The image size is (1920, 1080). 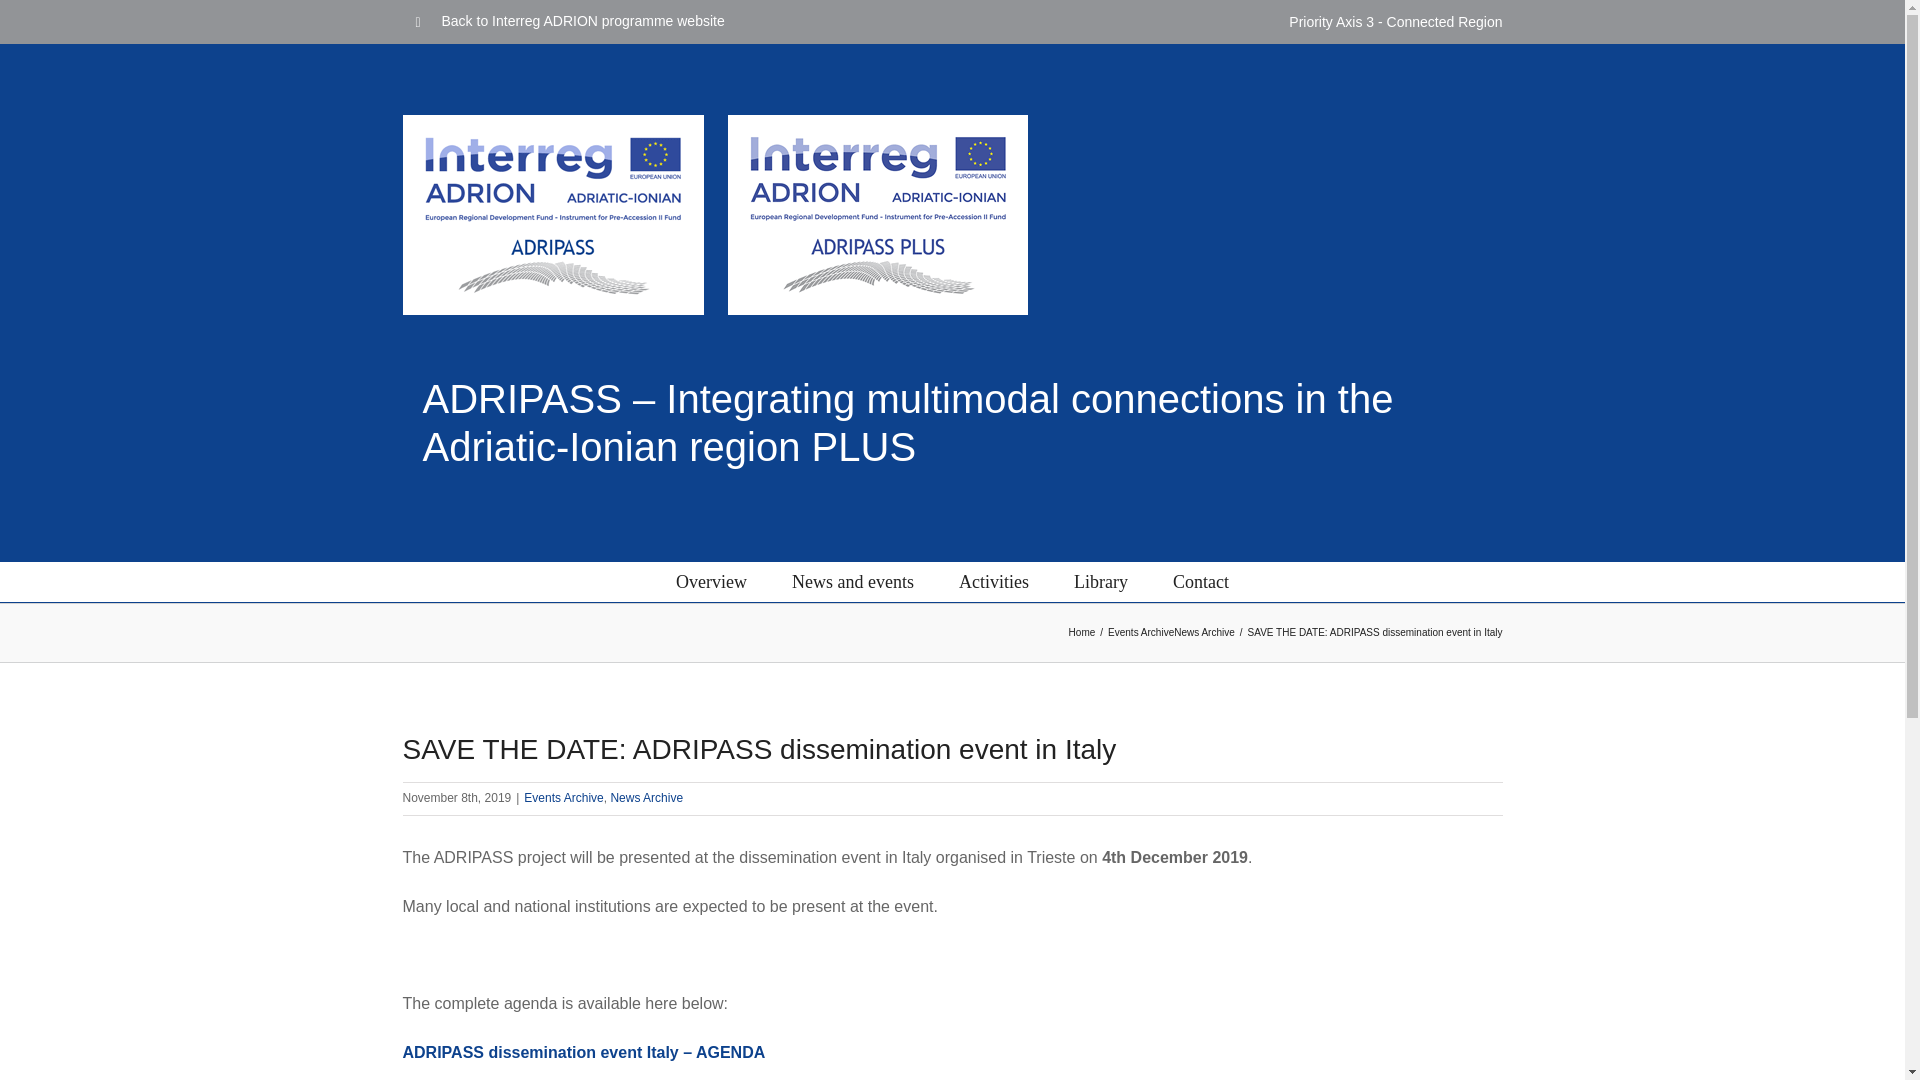 What do you see at coordinates (1204, 632) in the screenshot?
I see `News Archive` at bounding box center [1204, 632].